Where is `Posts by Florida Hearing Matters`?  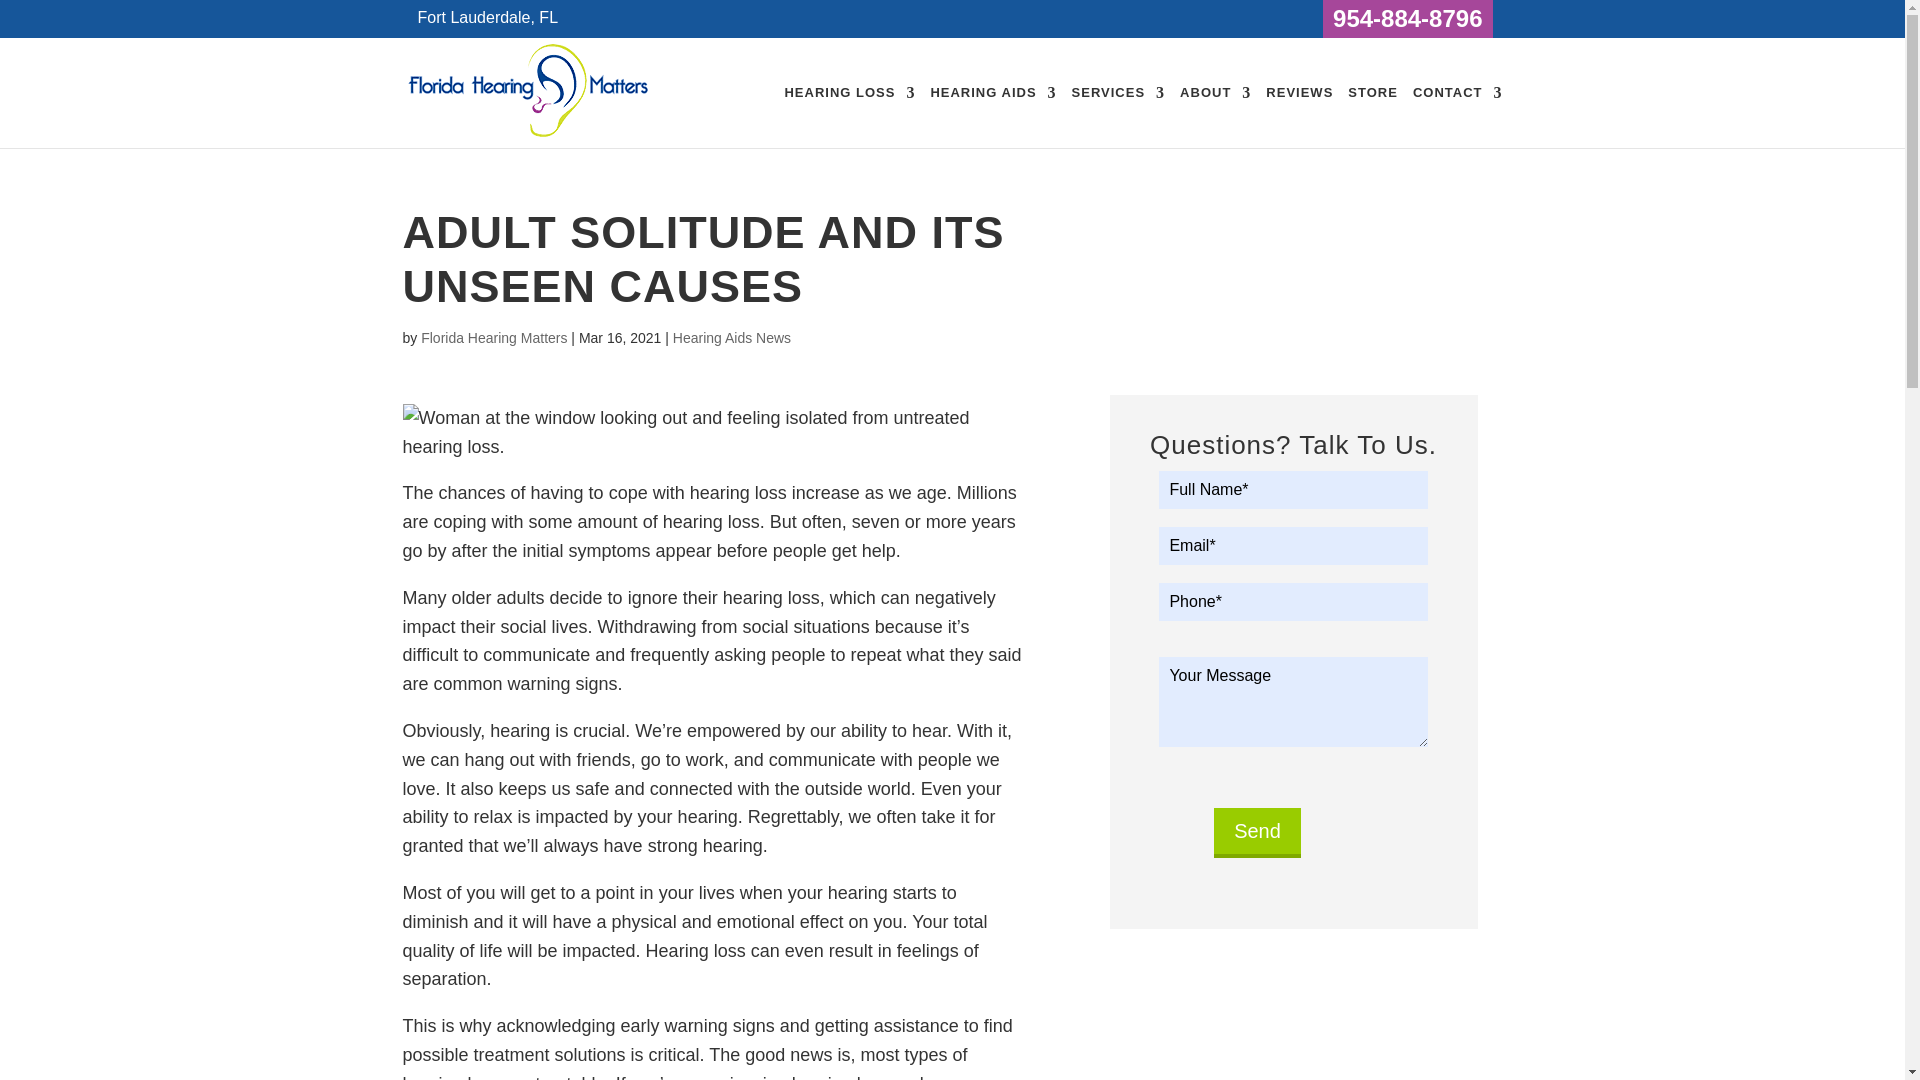
Posts by Florida Hearing Matters is located at coordinates (493, 338).